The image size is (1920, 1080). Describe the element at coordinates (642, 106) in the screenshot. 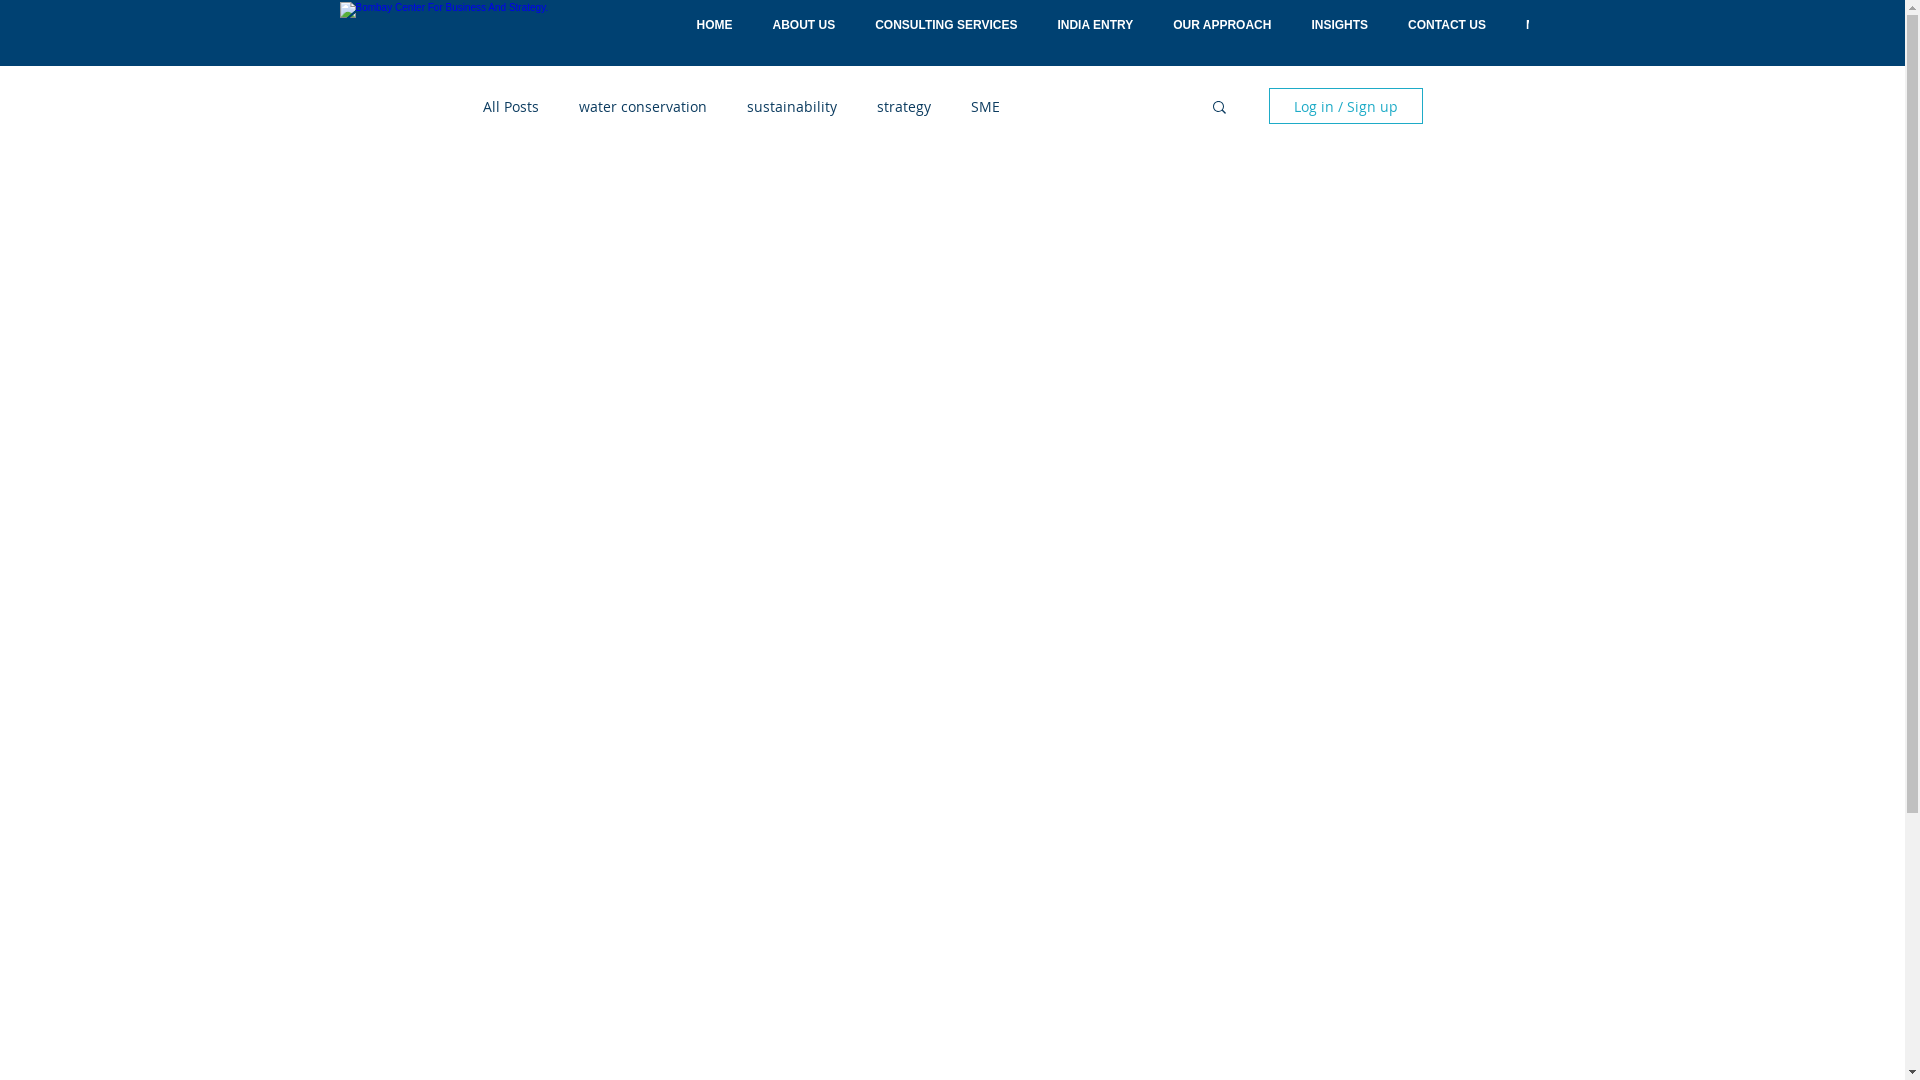

I see `water conservation` at that location.